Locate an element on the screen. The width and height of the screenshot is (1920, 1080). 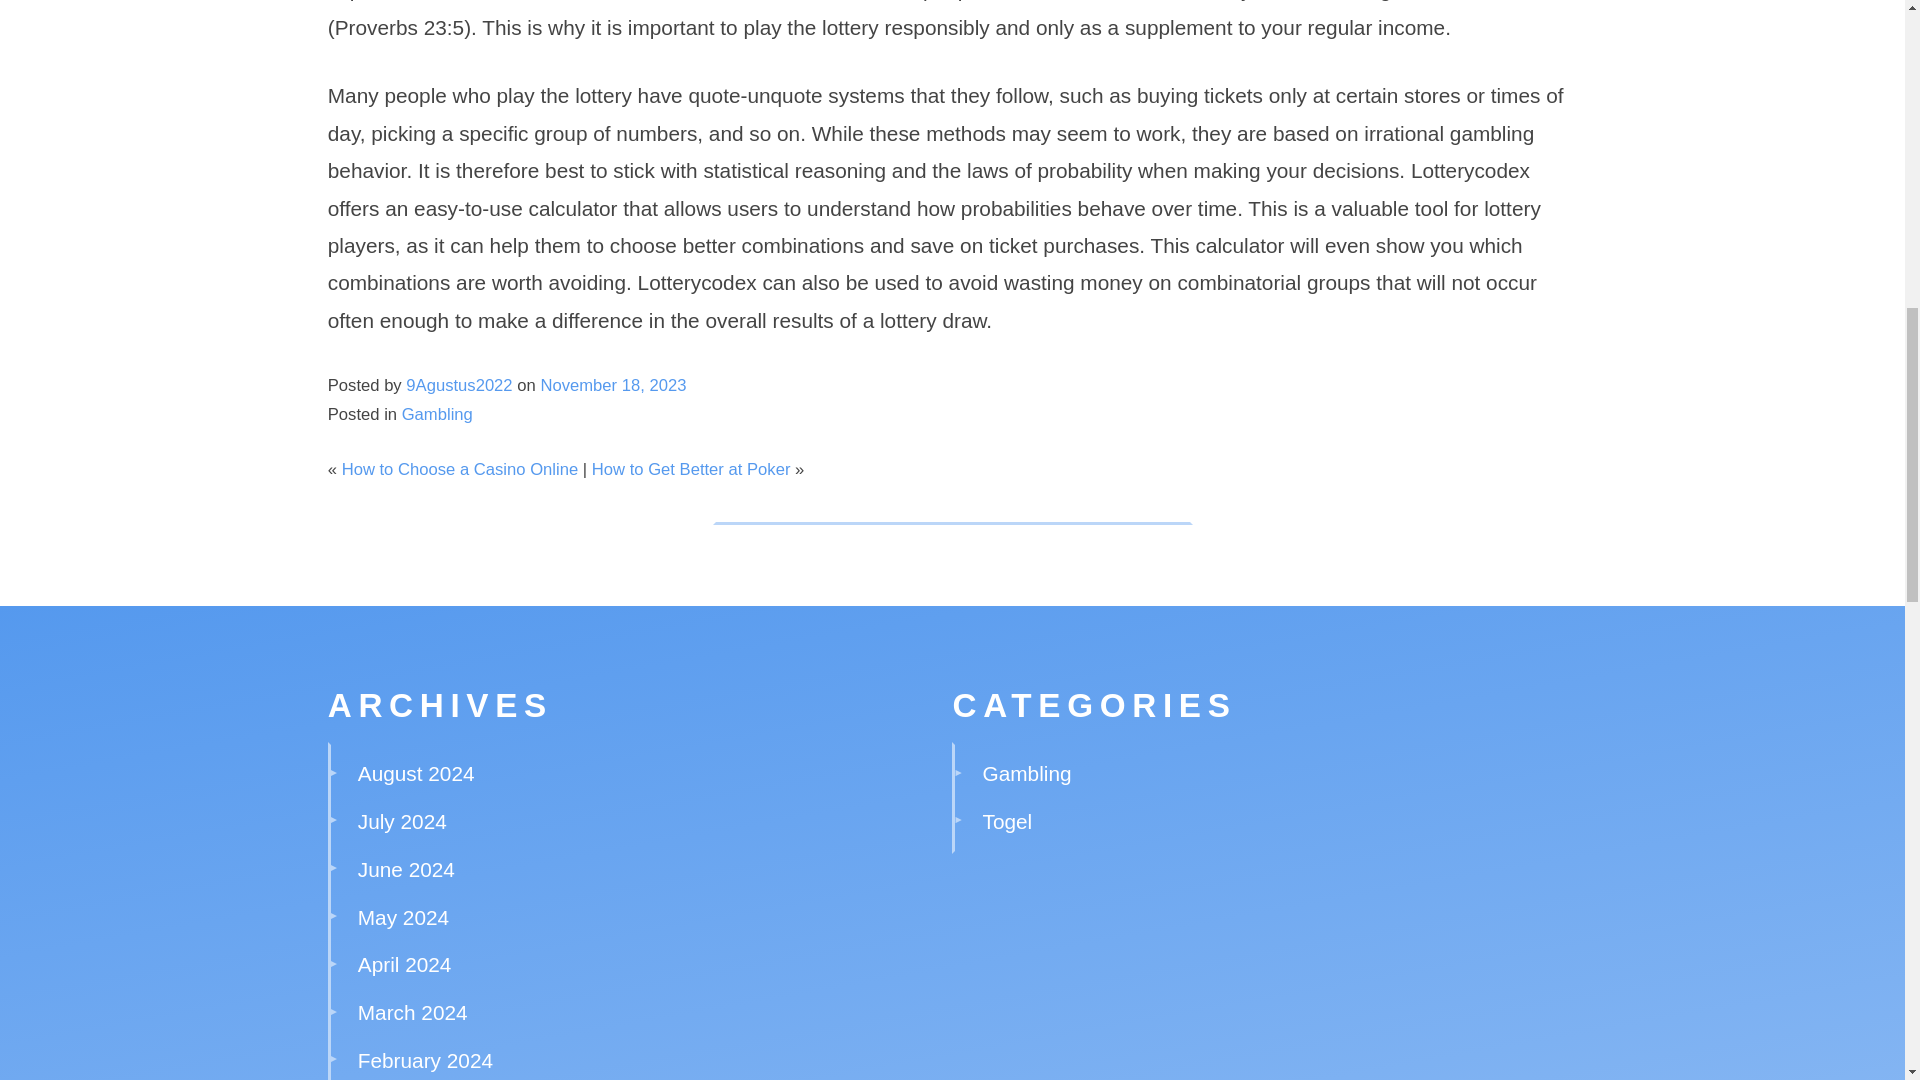
Togel is located at coordinates (1008, 821).